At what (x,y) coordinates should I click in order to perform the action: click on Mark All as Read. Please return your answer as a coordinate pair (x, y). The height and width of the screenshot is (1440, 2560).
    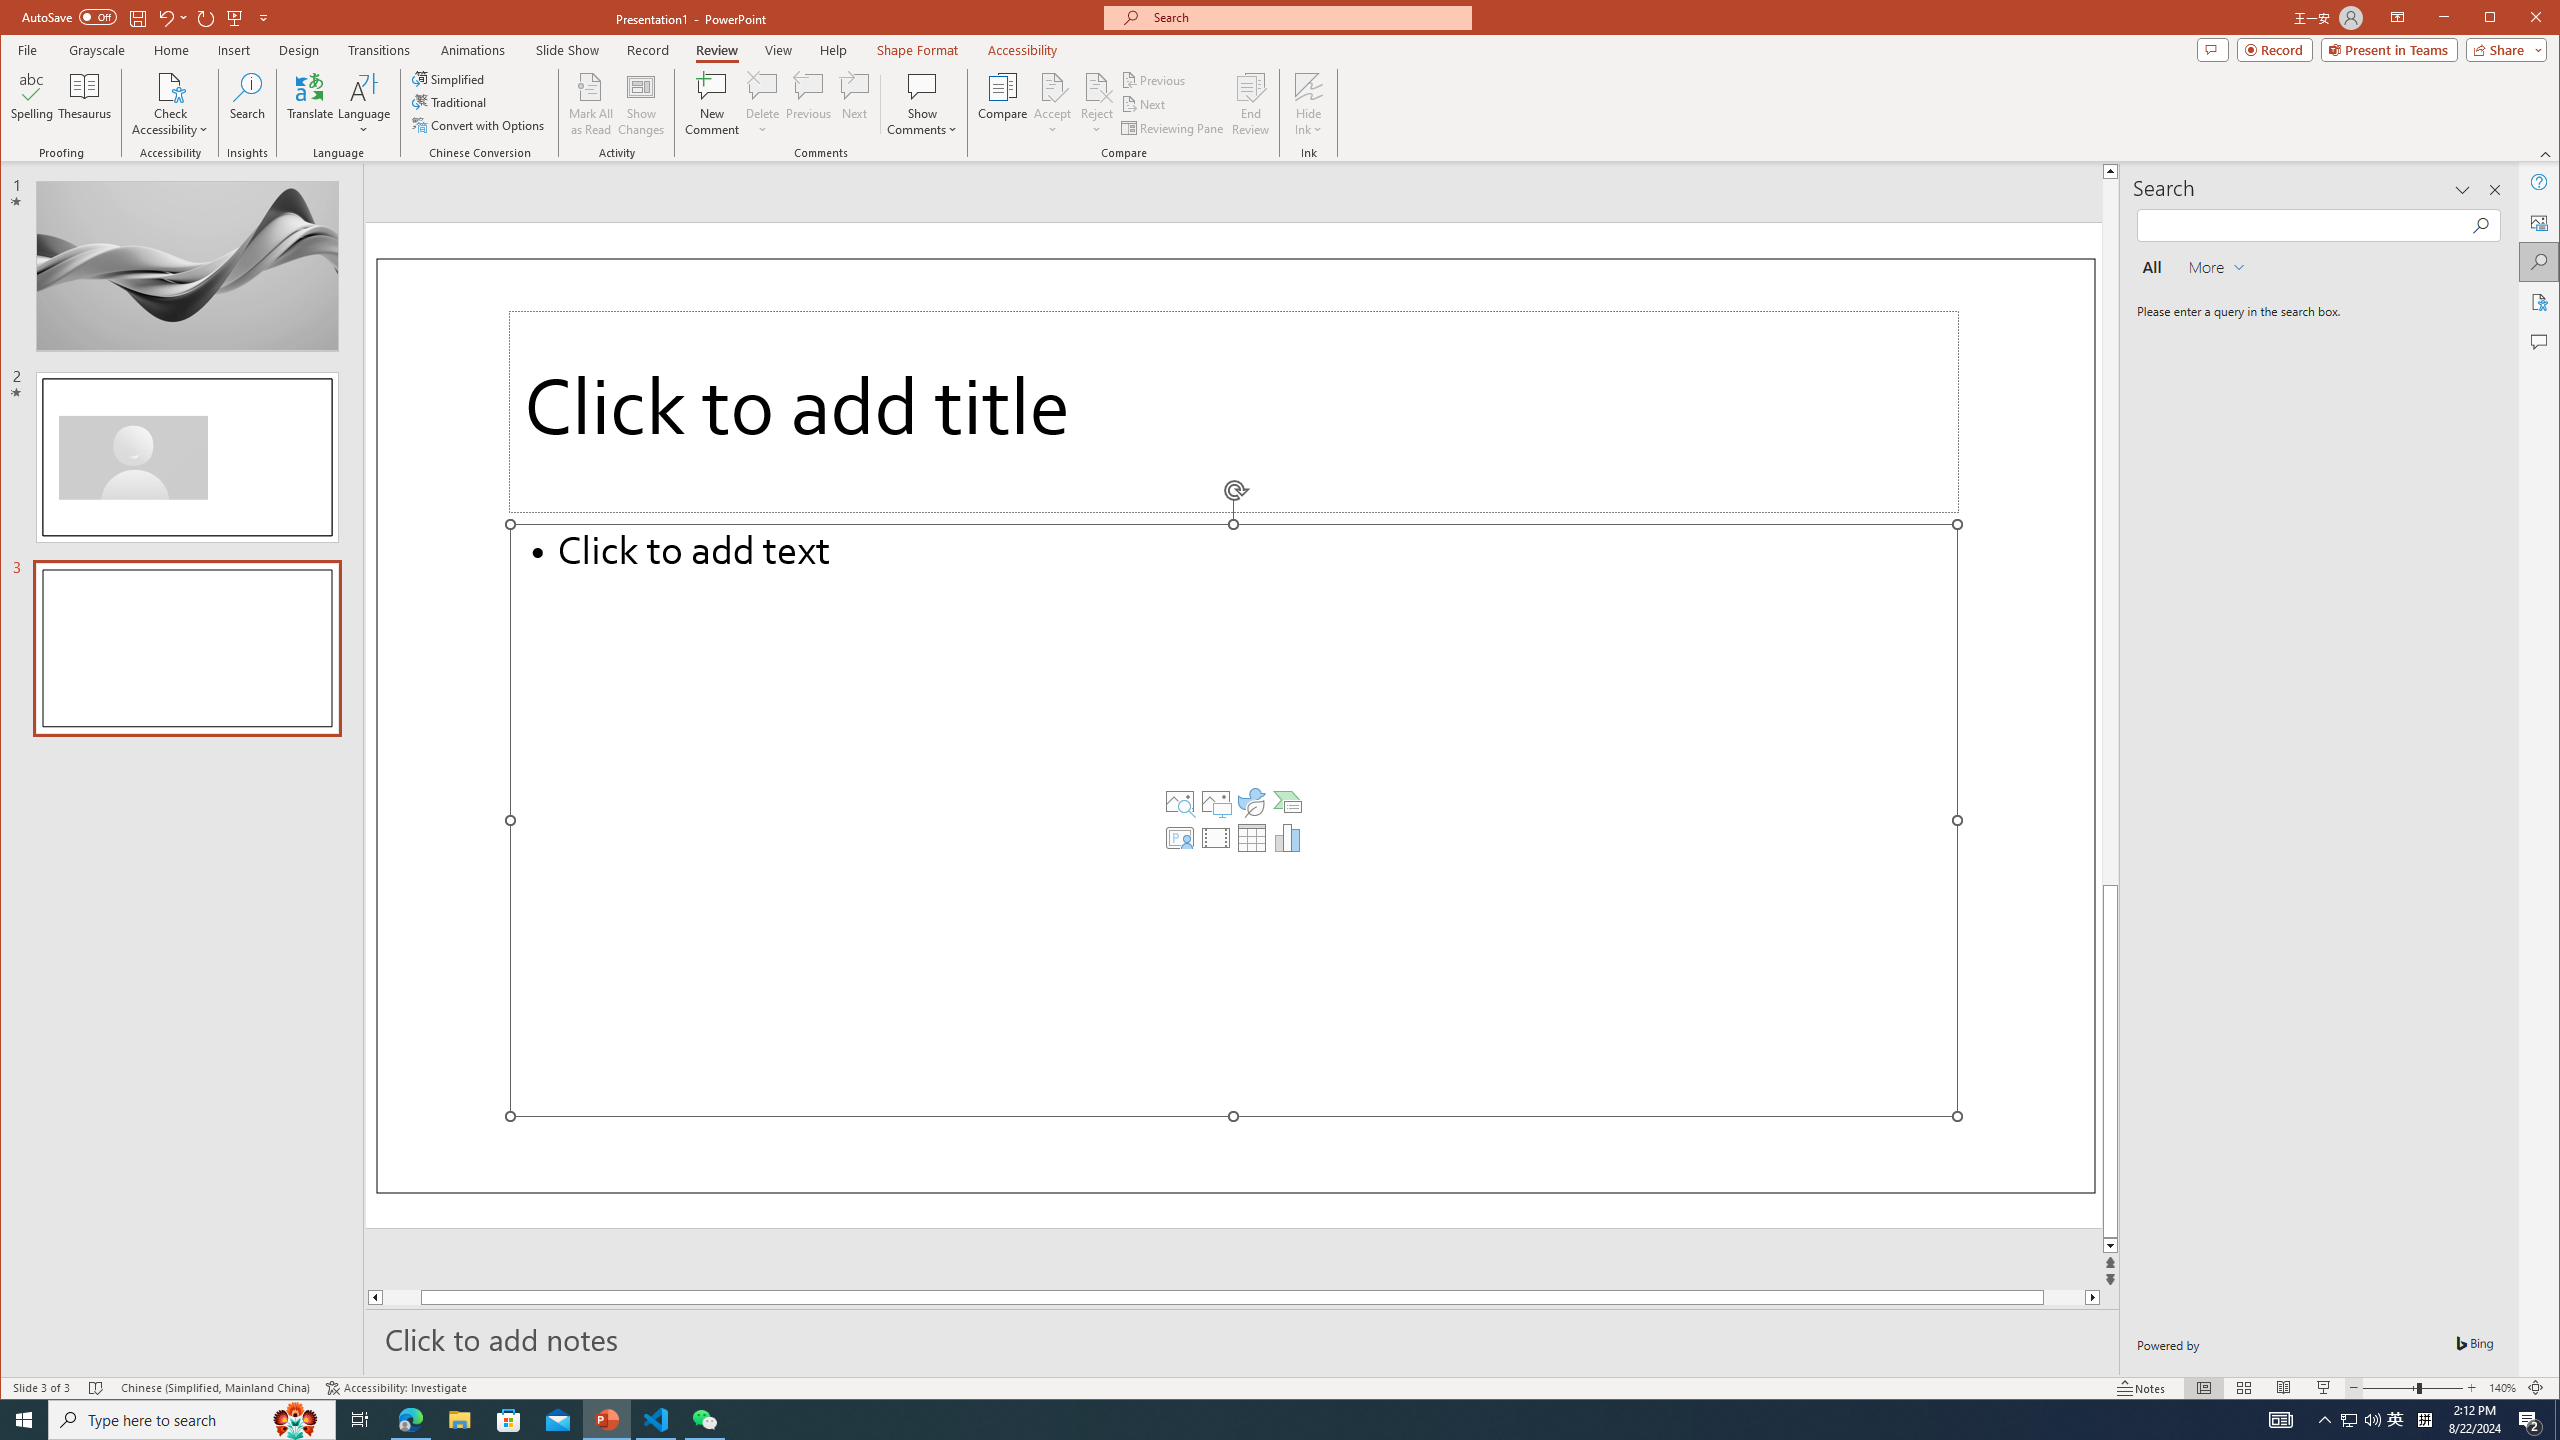
    Looking at the image, I should click on (590, 104).